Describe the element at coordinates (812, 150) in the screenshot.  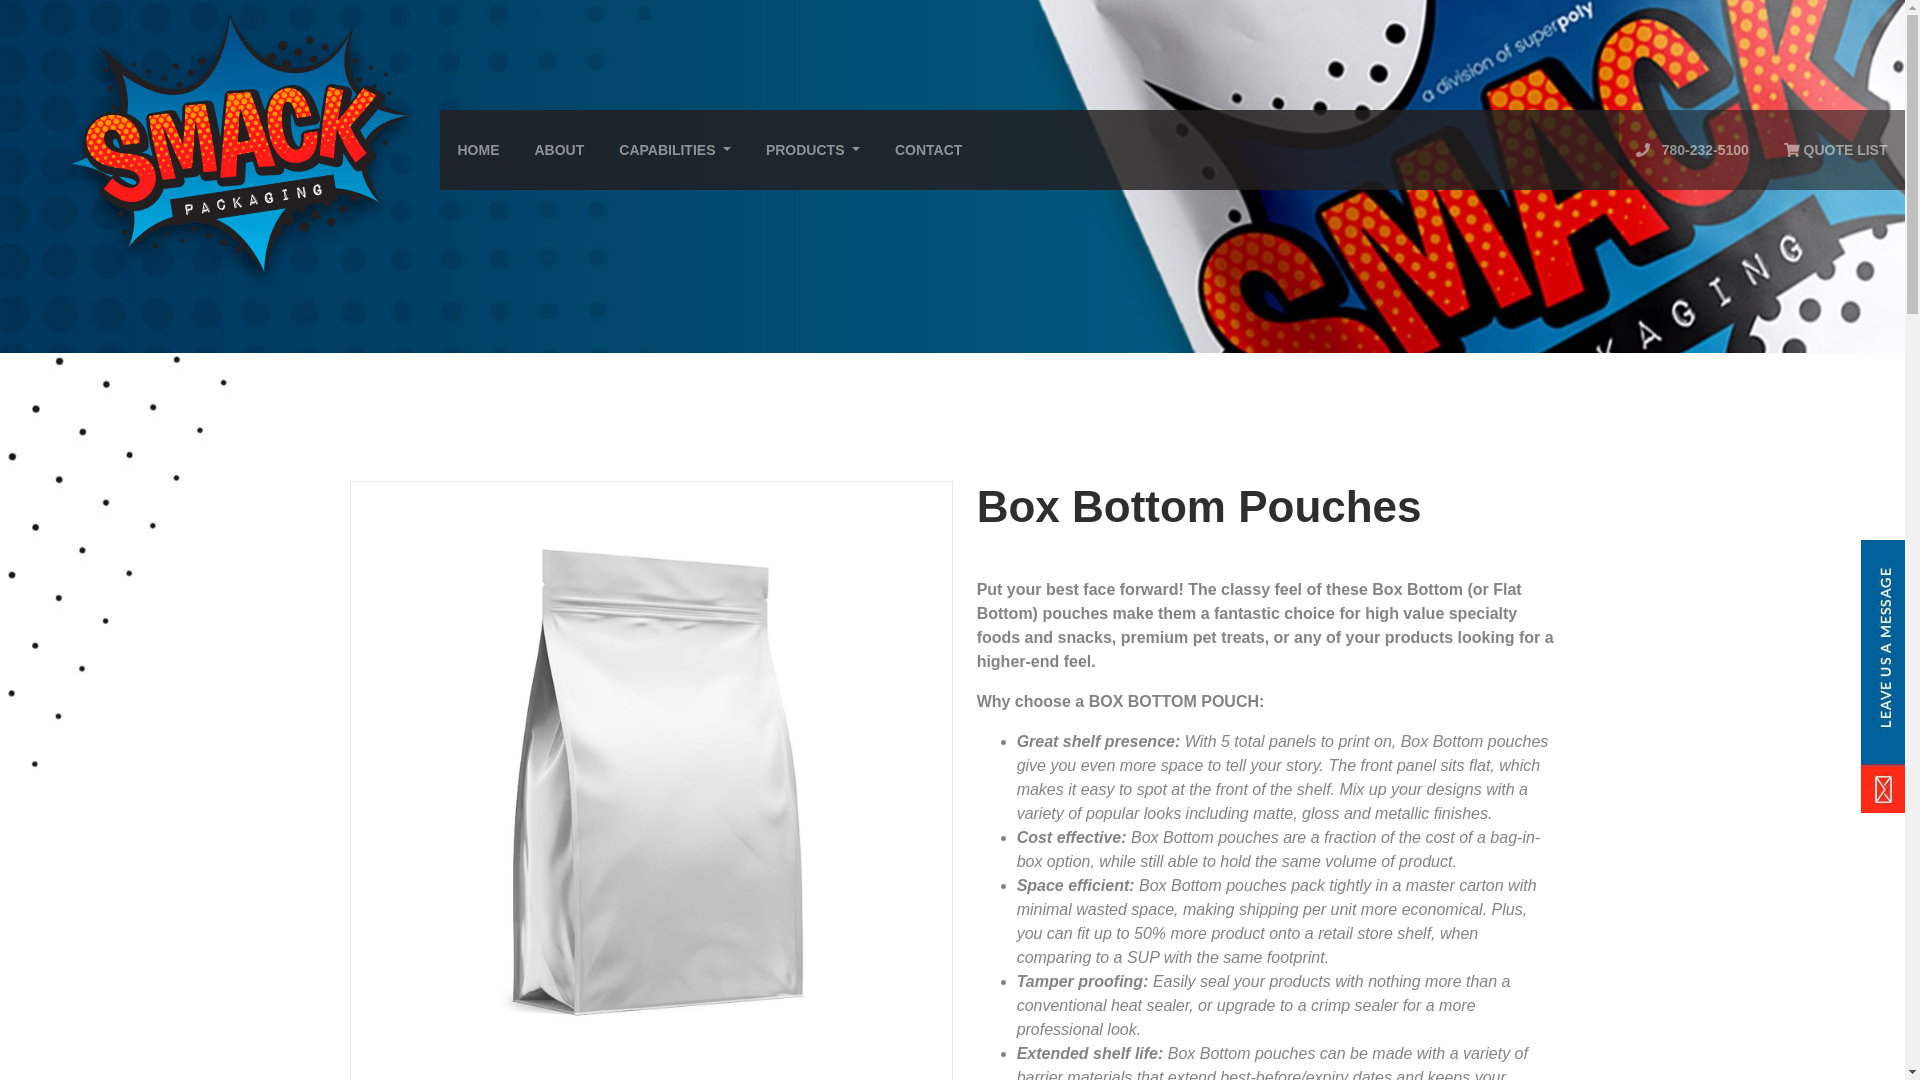
I see `Products` at that location.